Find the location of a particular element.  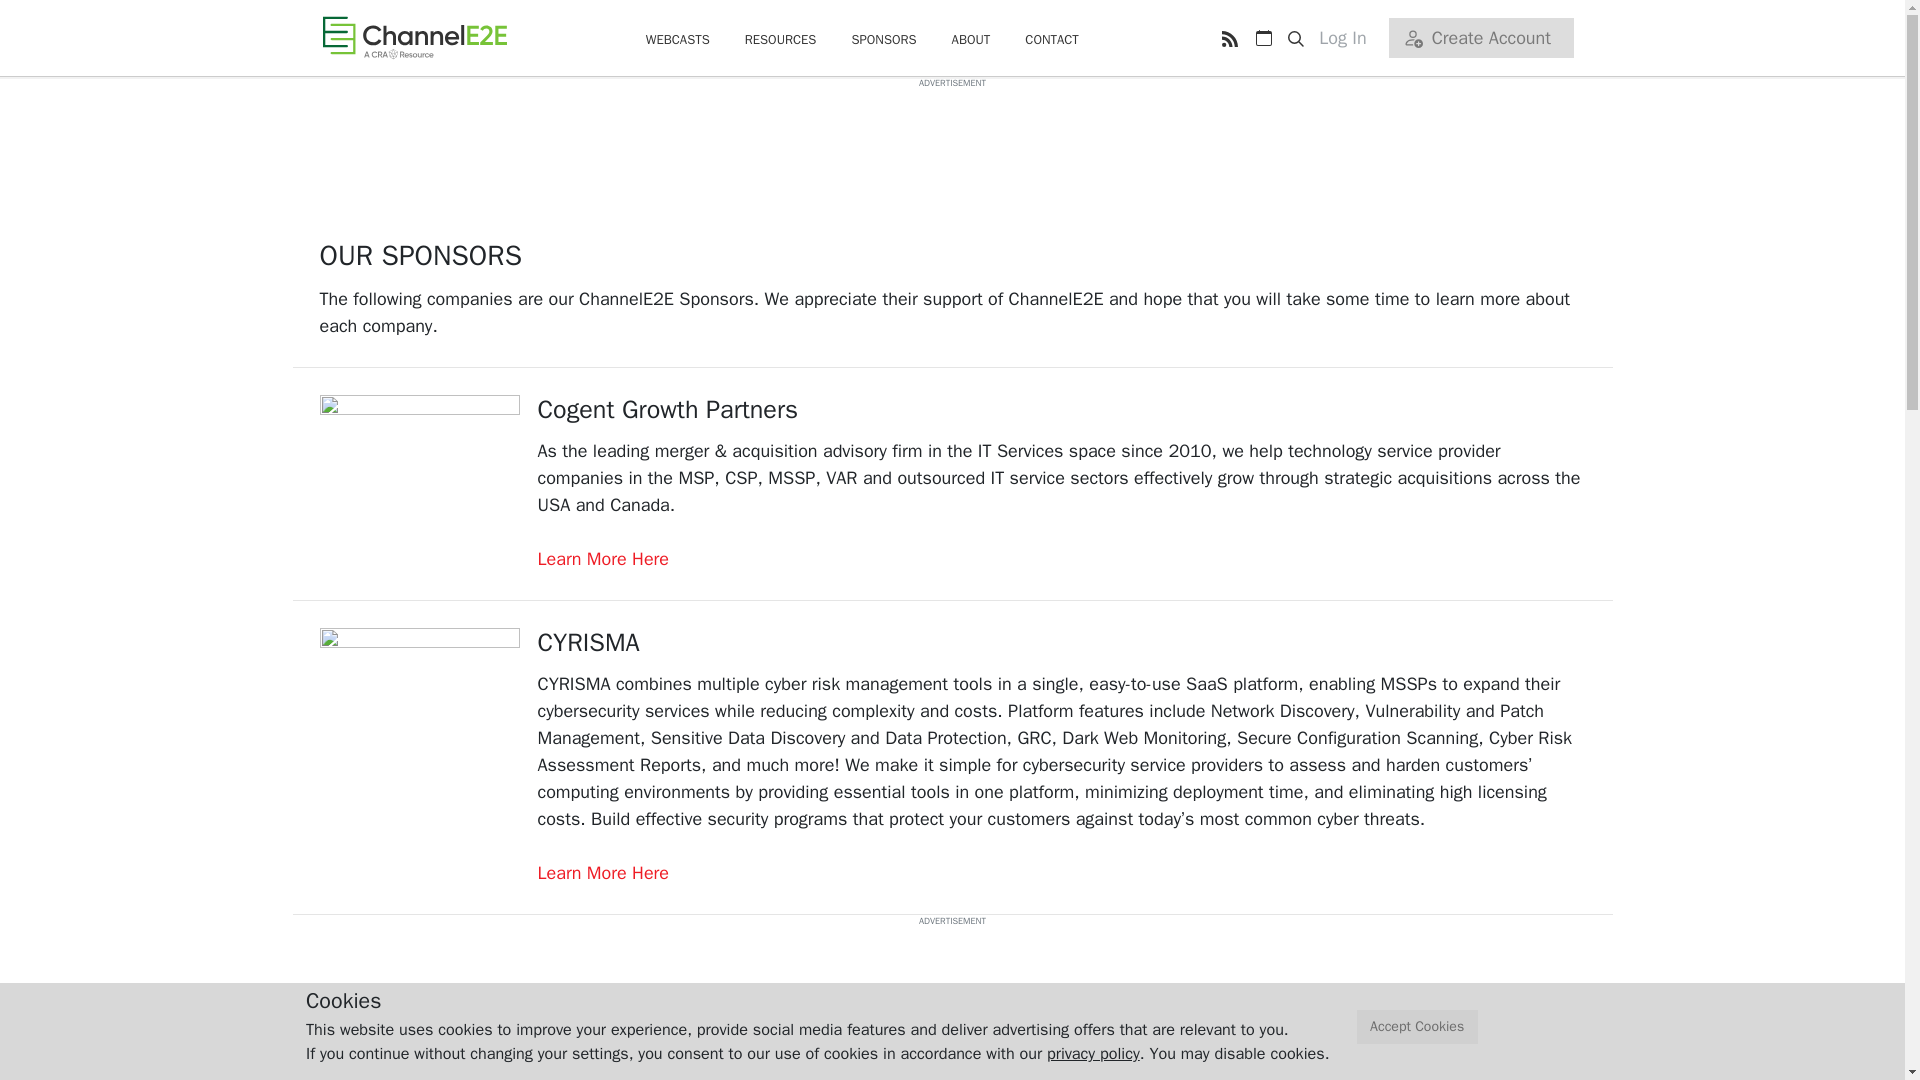

privacy policy is located at coordinates (1093, 1053).